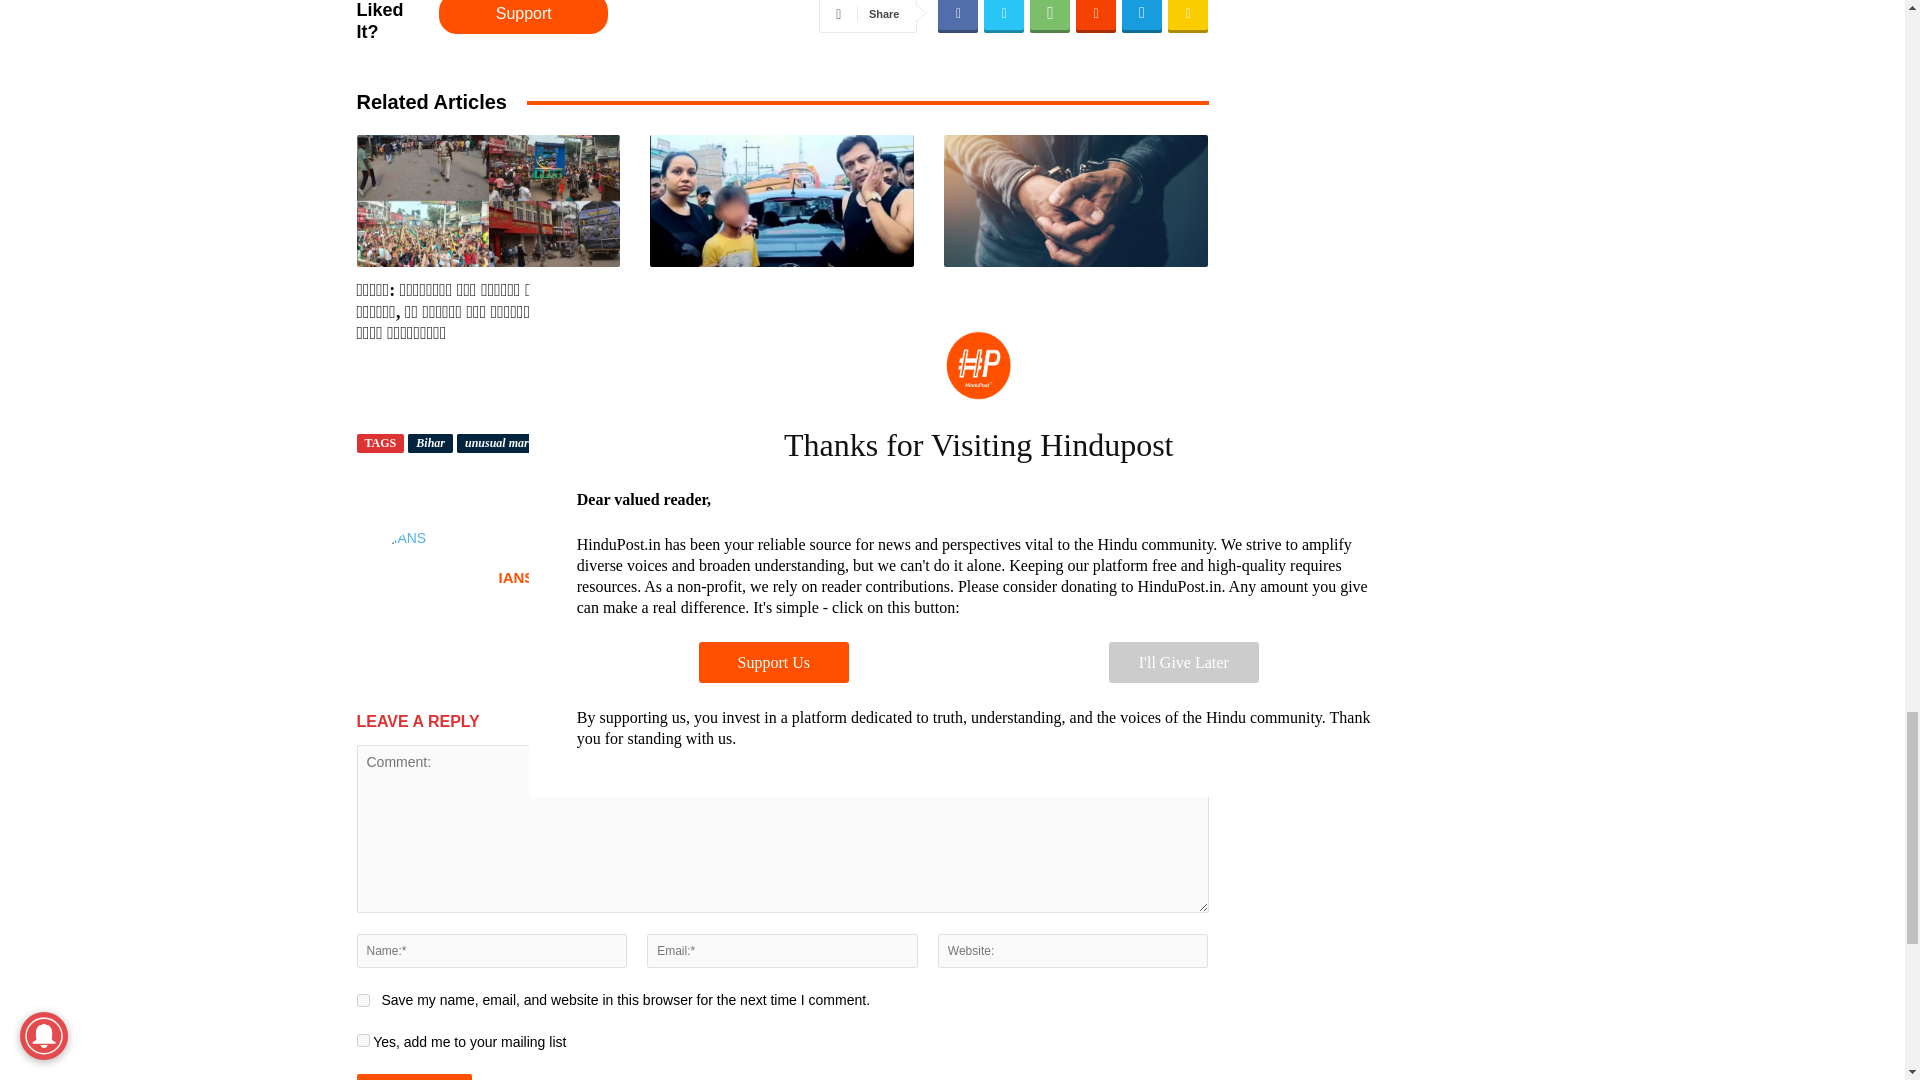 This screenshot has width=1920, height=1080. I want to click on 1, so click(362, 1040).